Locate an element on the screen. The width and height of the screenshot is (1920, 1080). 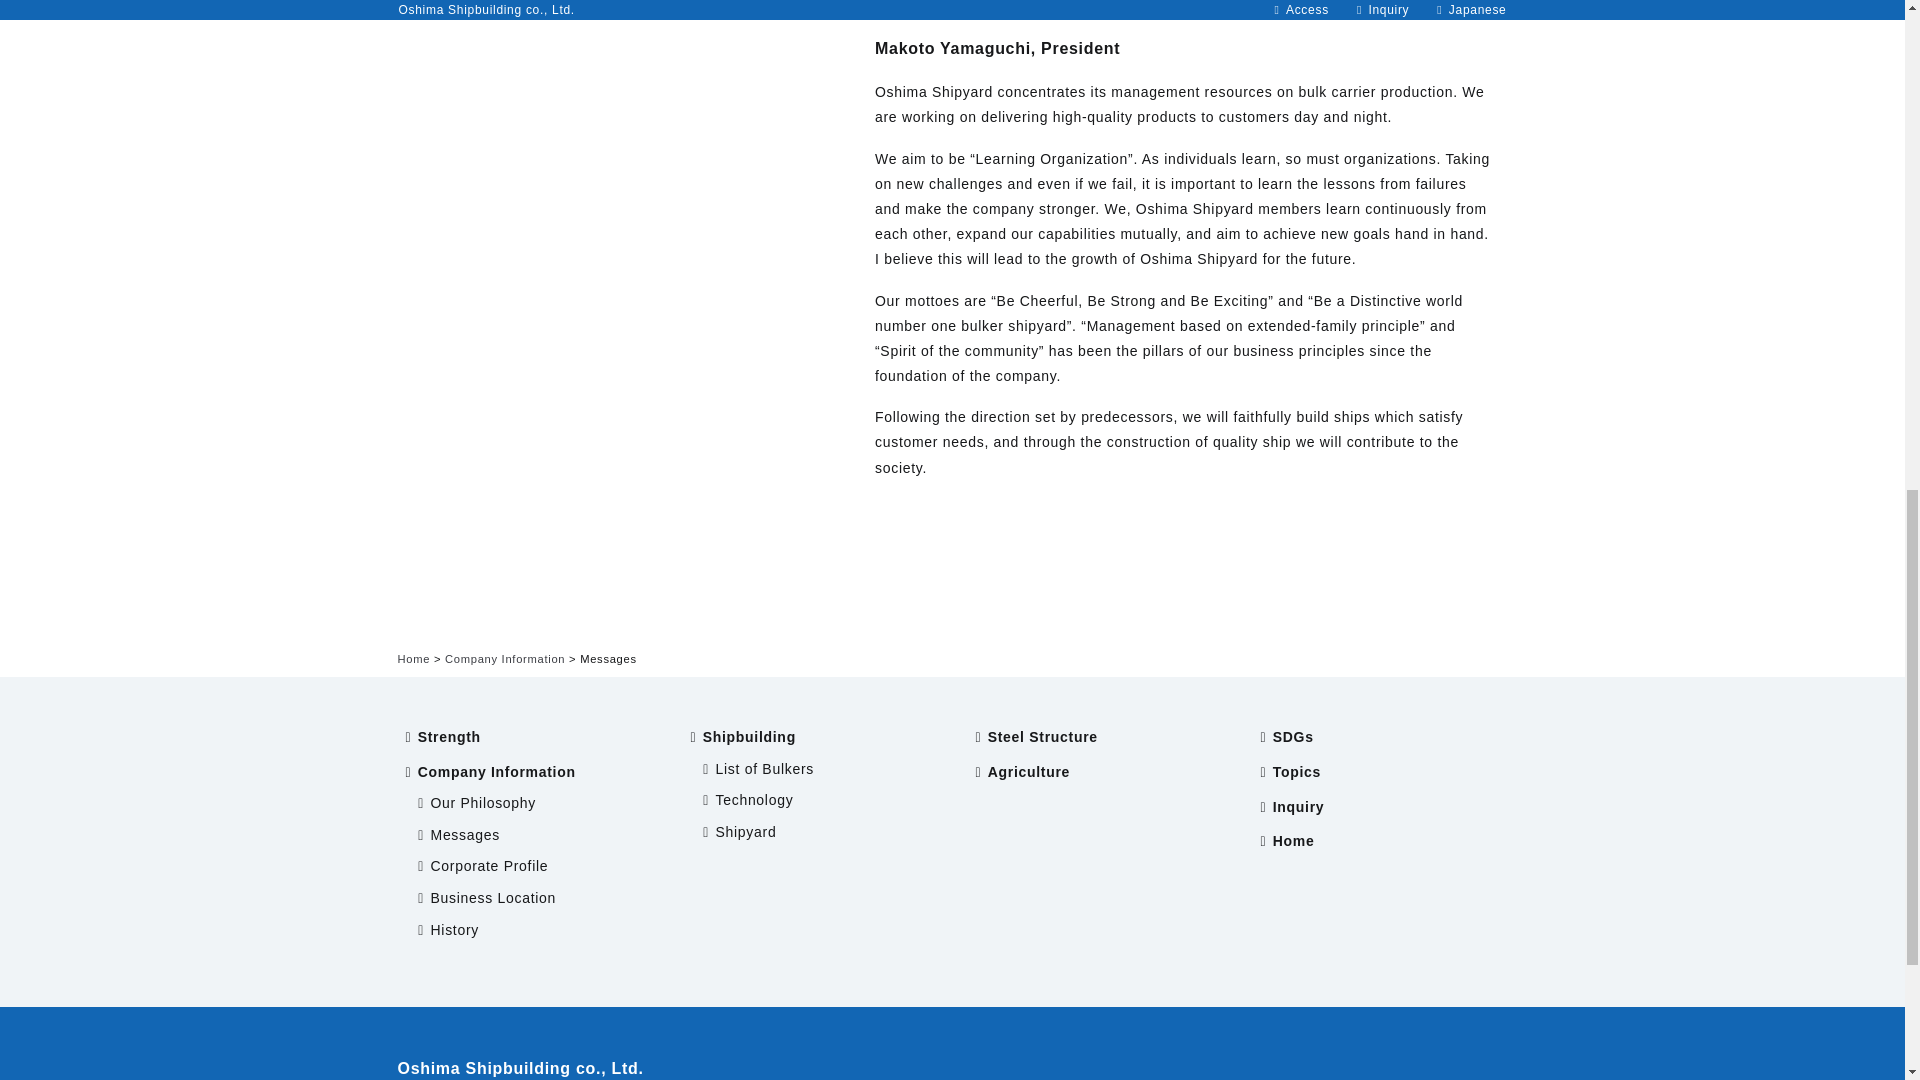
Messages is located at coordinates (464, 835).